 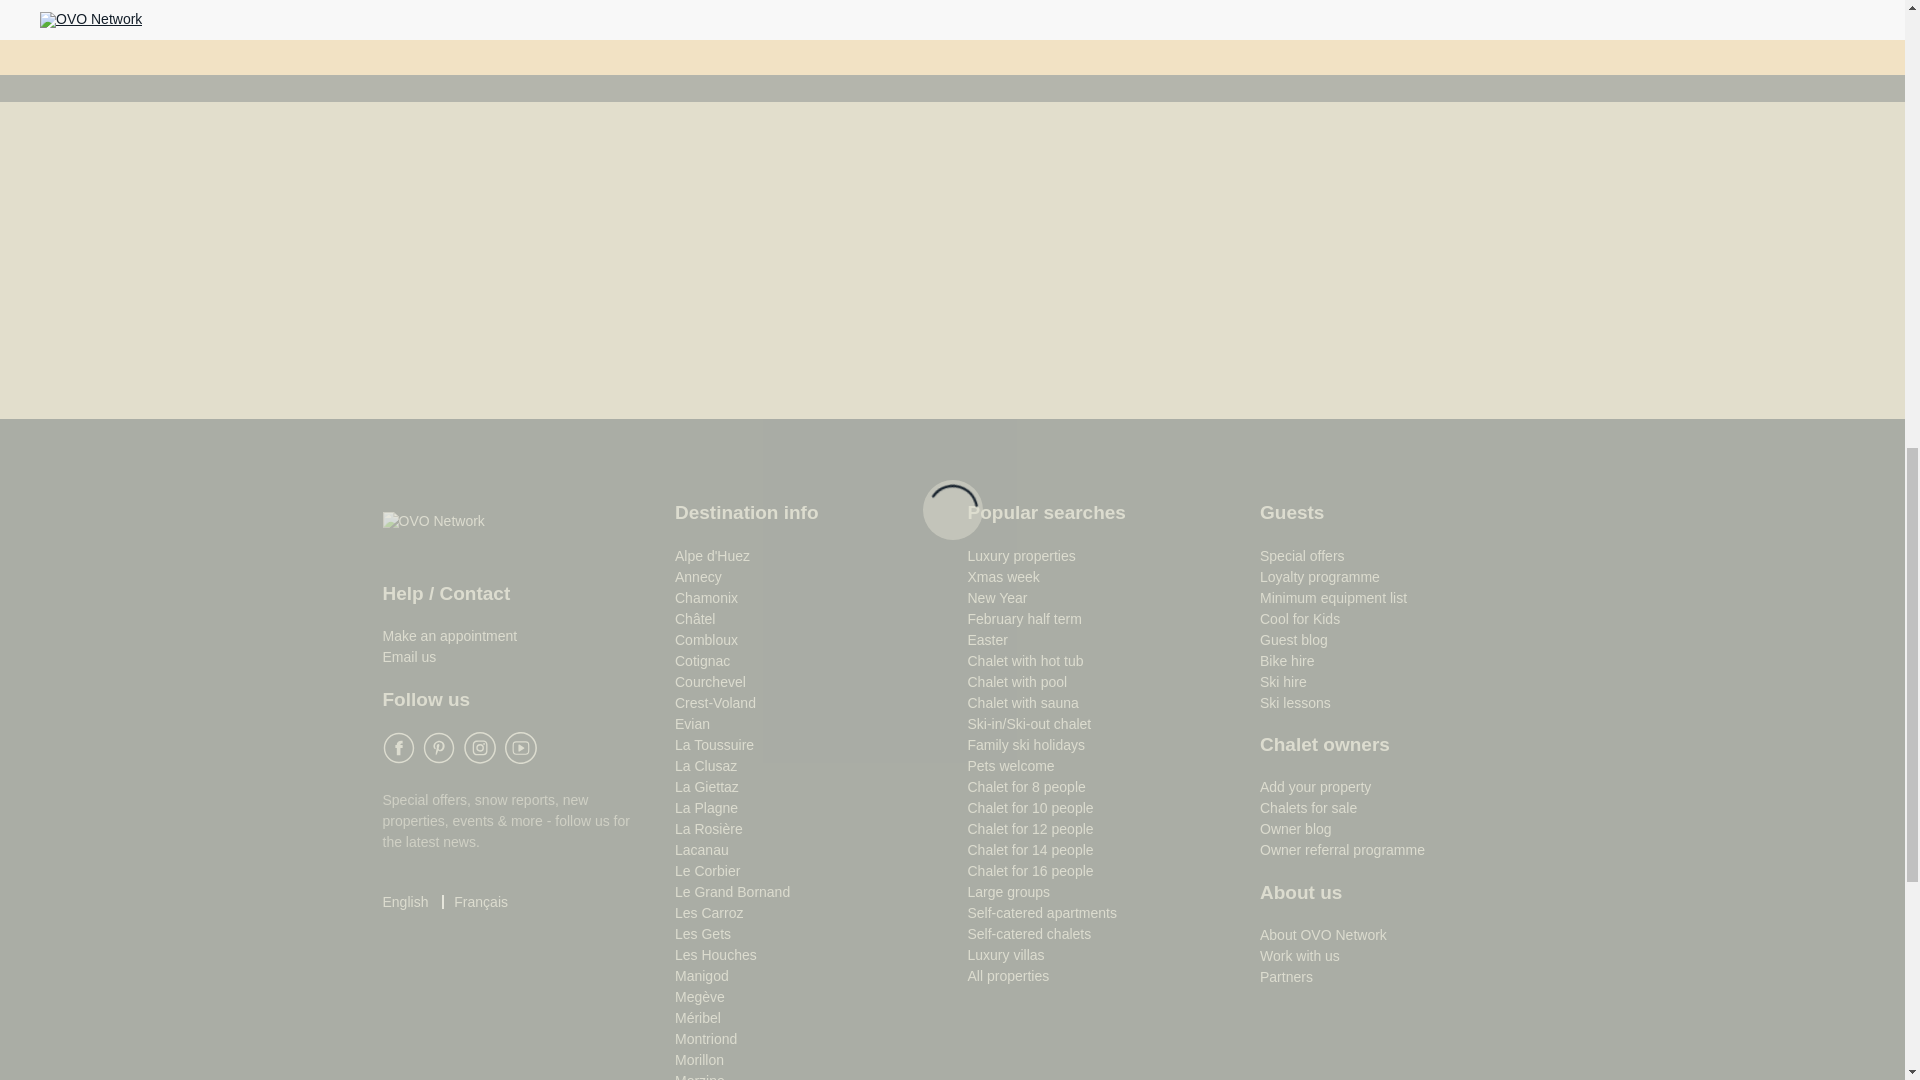 What do you see at coordinates (709, 913) in the screenshot?
I see `Les Carroz` at bounding box center [709, 913].